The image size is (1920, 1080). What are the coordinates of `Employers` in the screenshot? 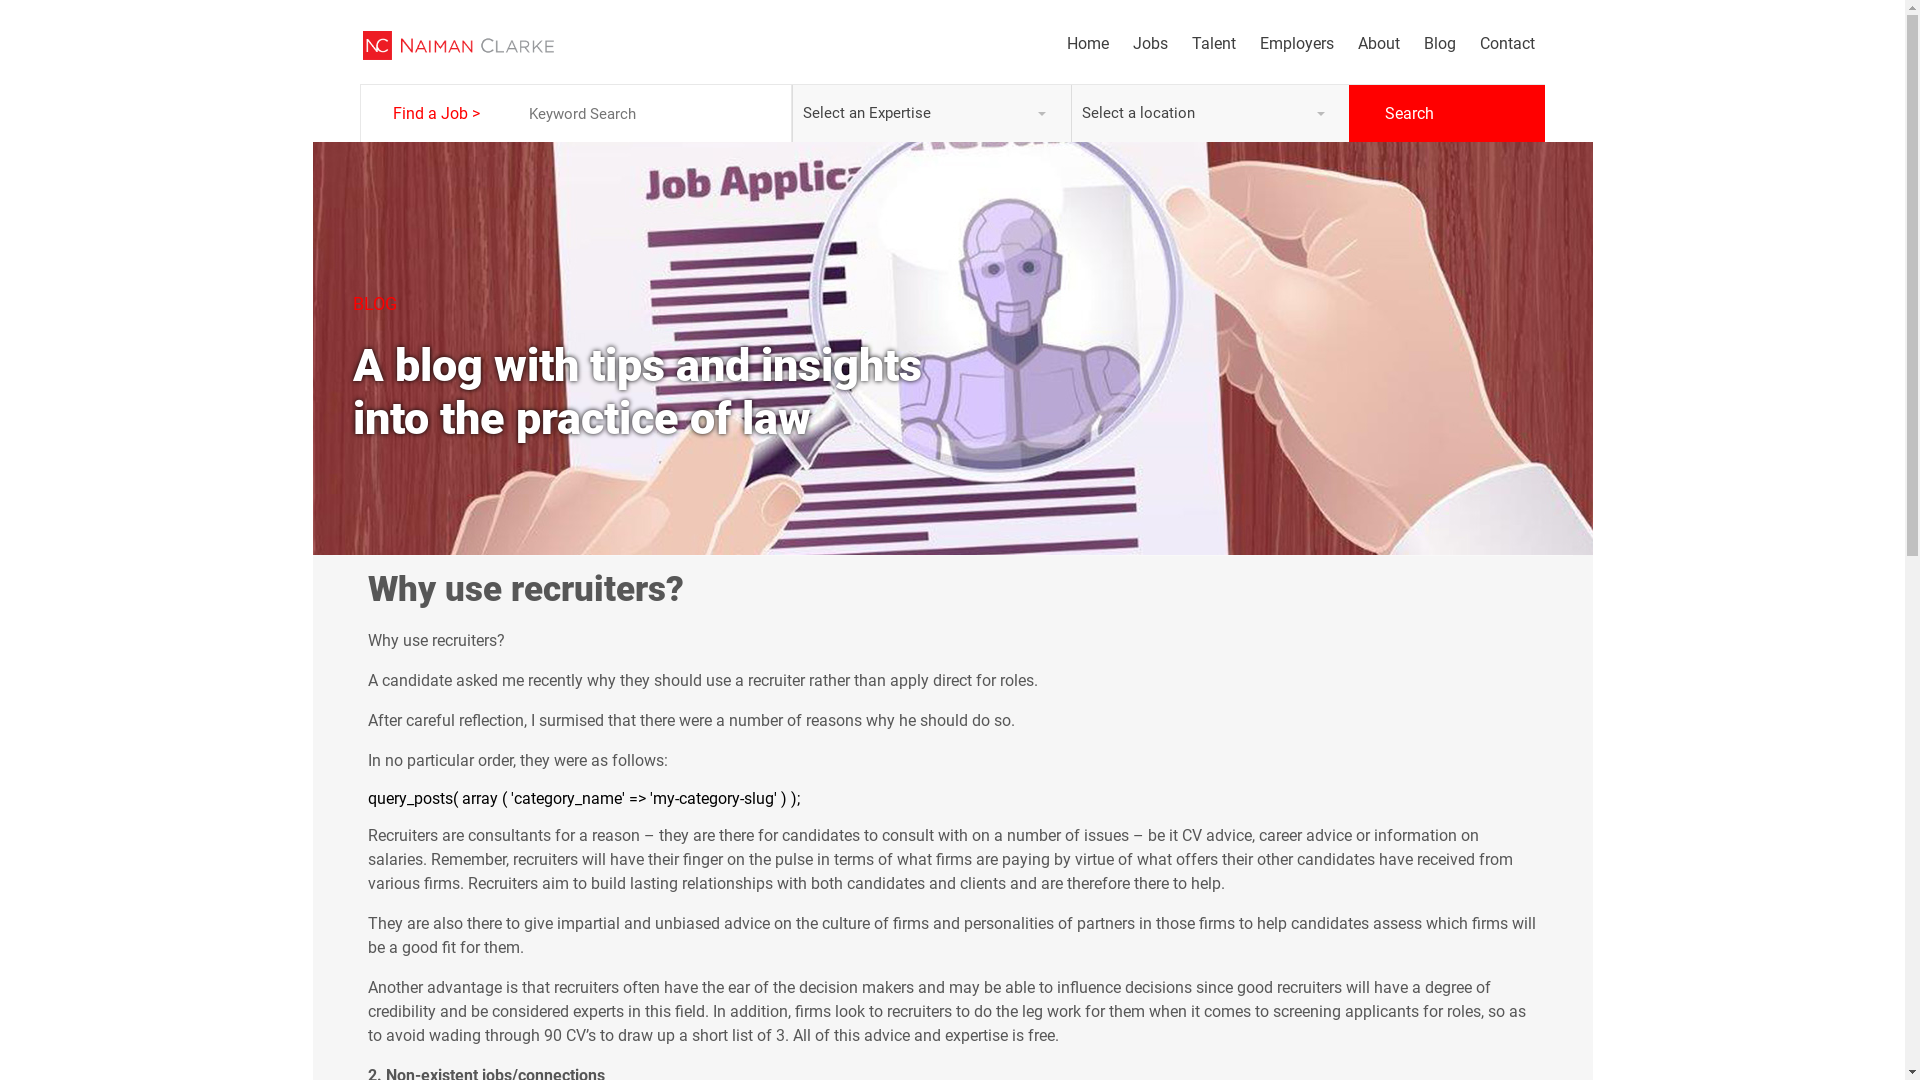 It's located at (1285, 44).